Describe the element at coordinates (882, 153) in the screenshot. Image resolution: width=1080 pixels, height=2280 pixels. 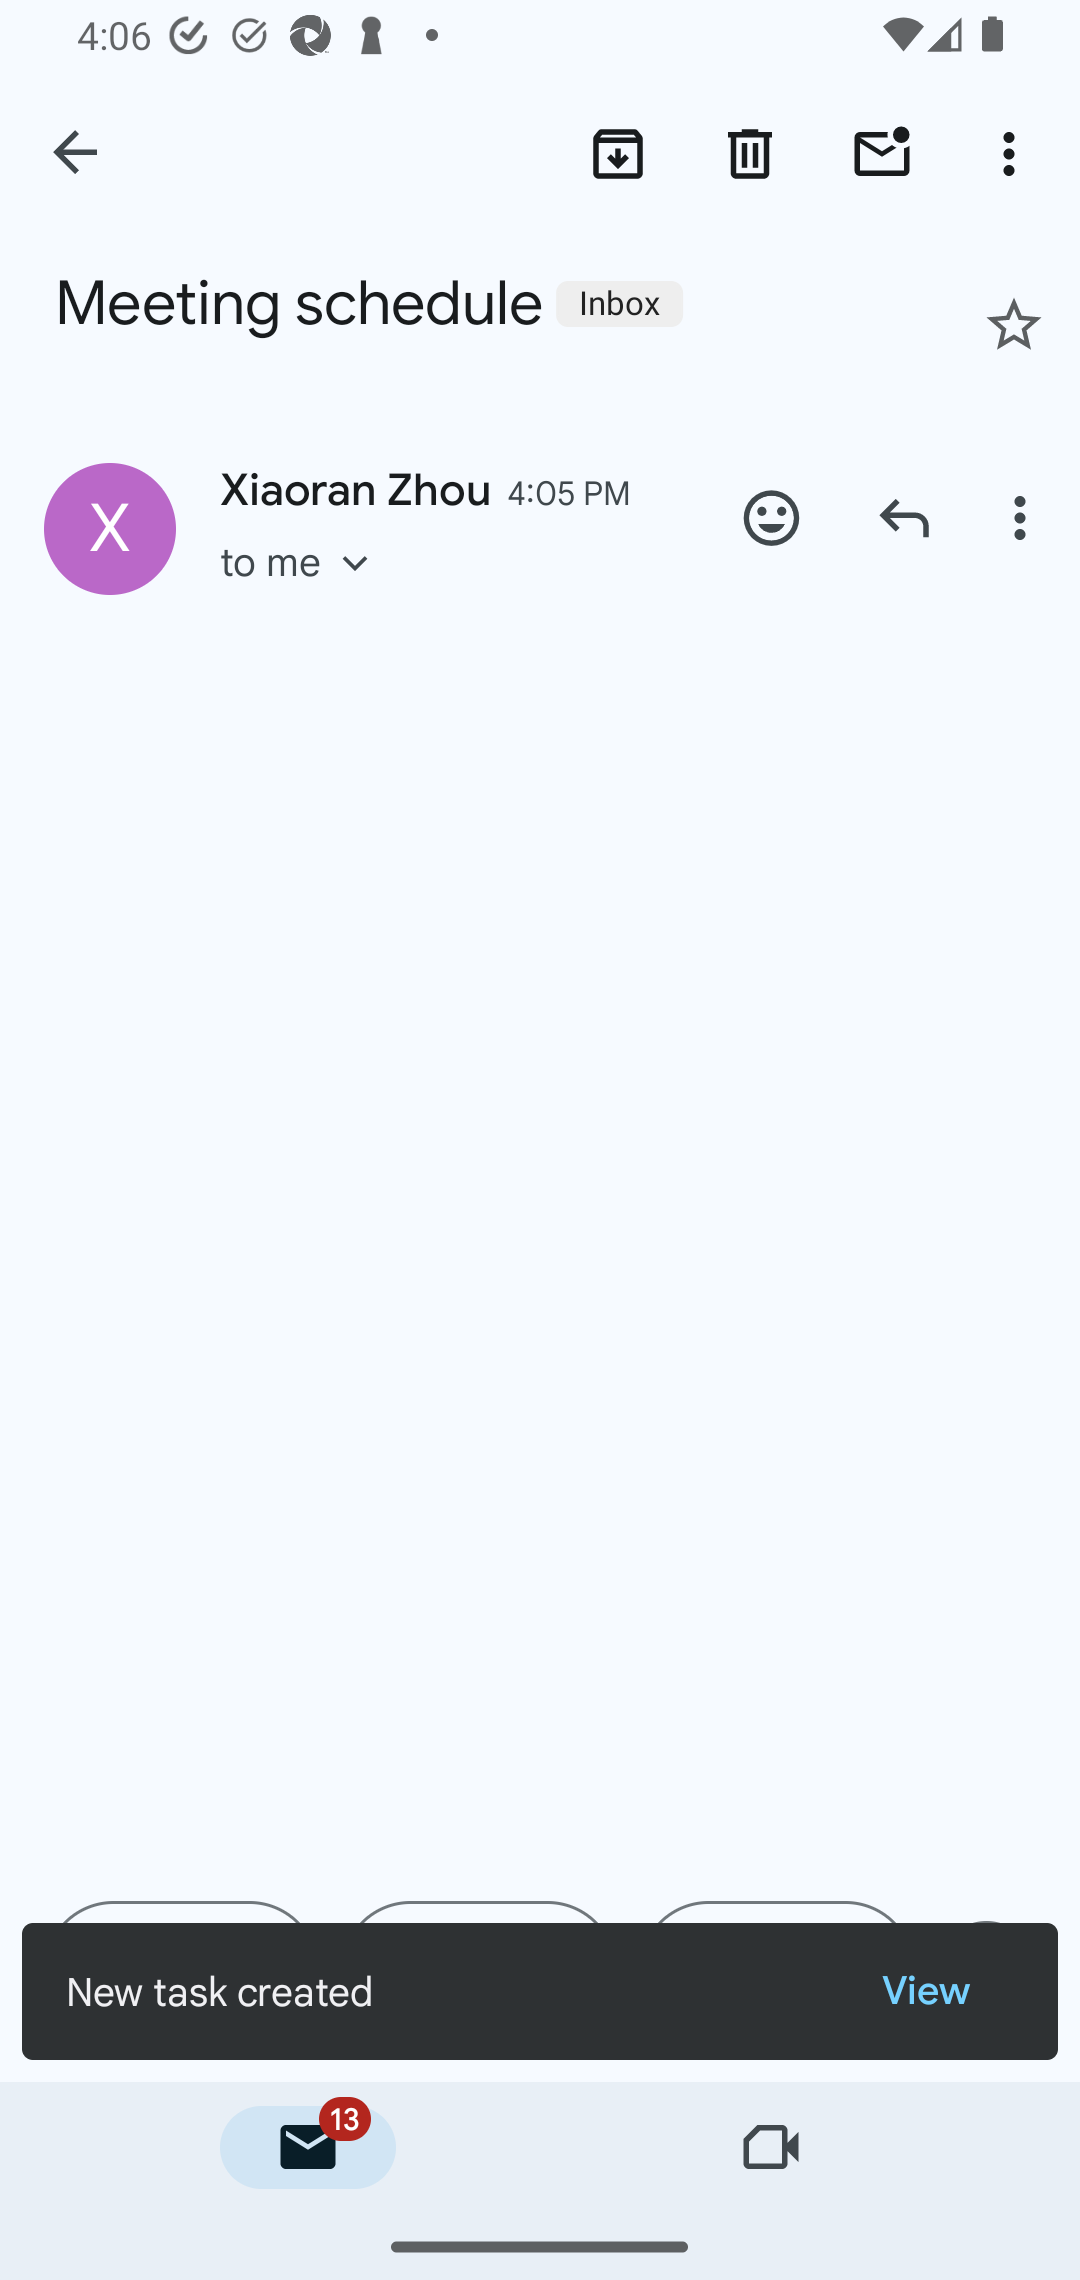
I see `Mark unread` at that location.